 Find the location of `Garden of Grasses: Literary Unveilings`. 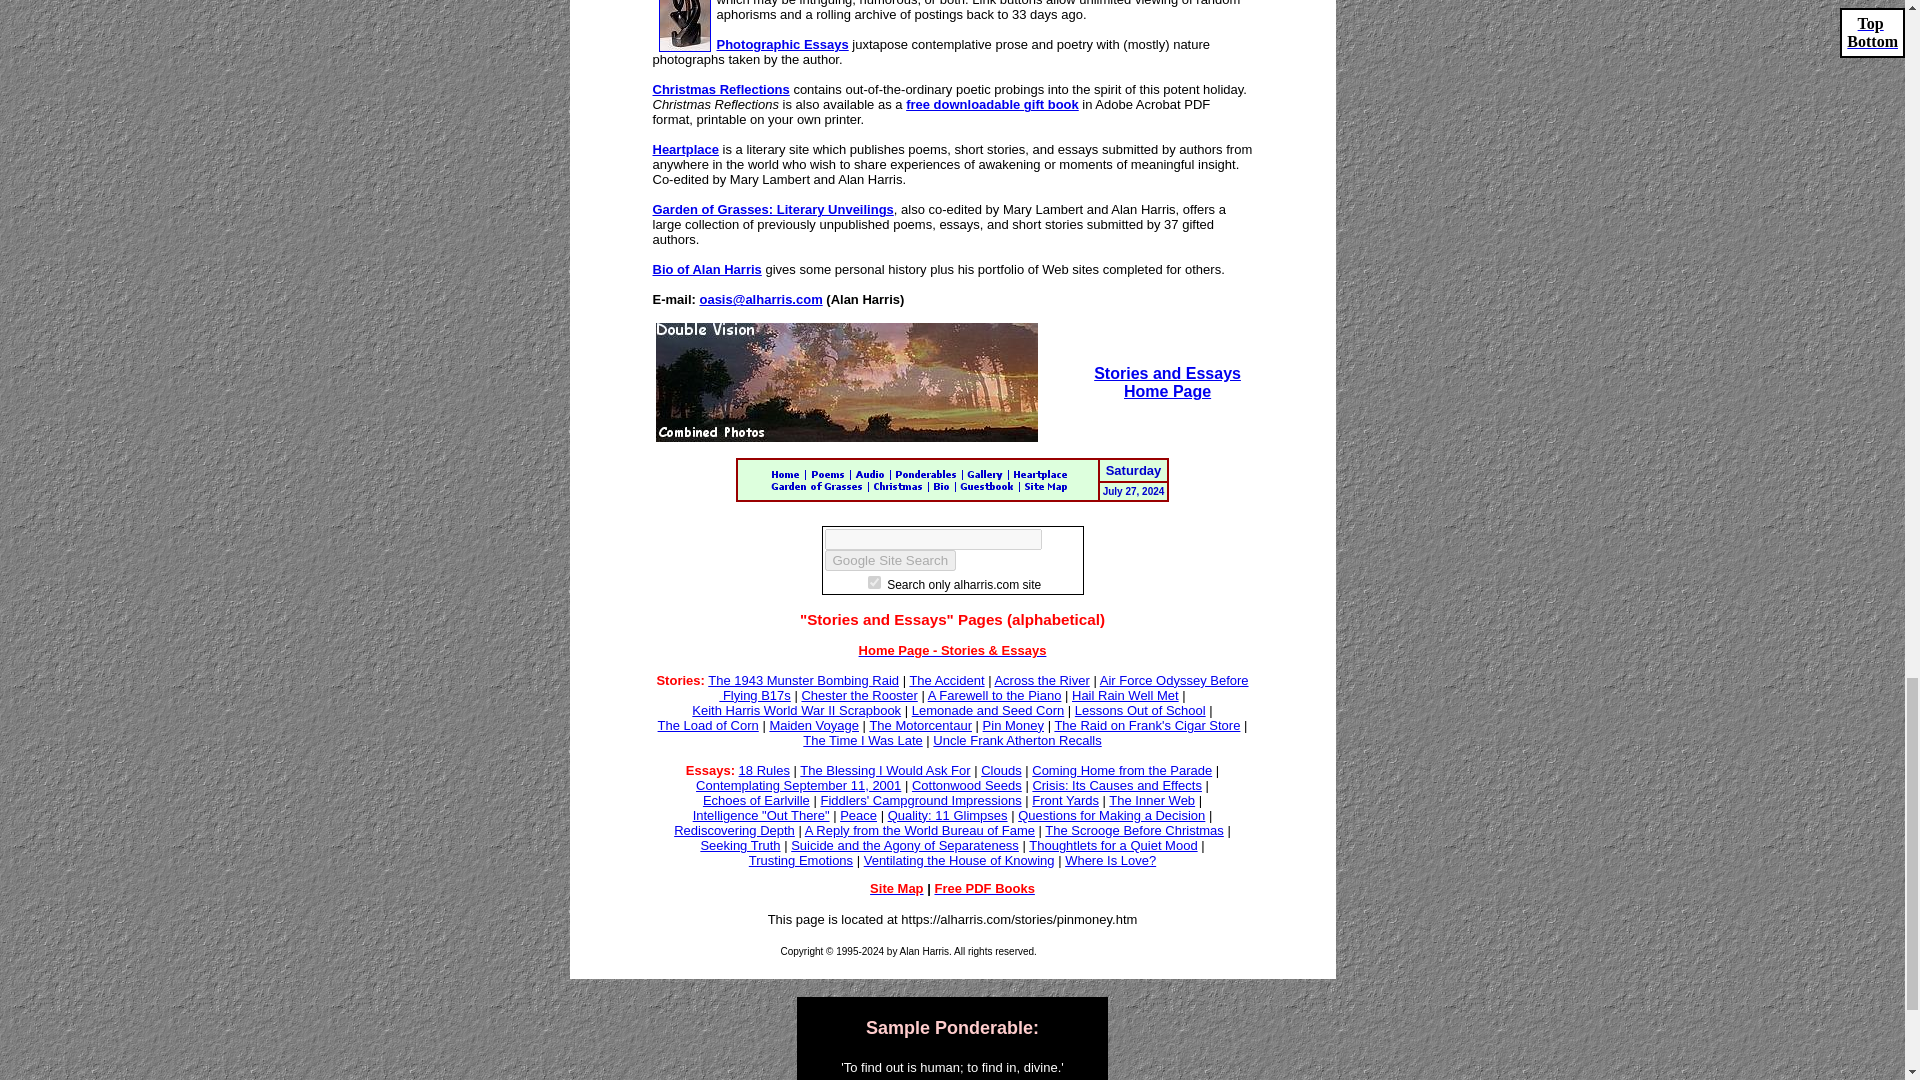

Garden of Grasses: Literary Unveilings is located at coordinates (772, 209).